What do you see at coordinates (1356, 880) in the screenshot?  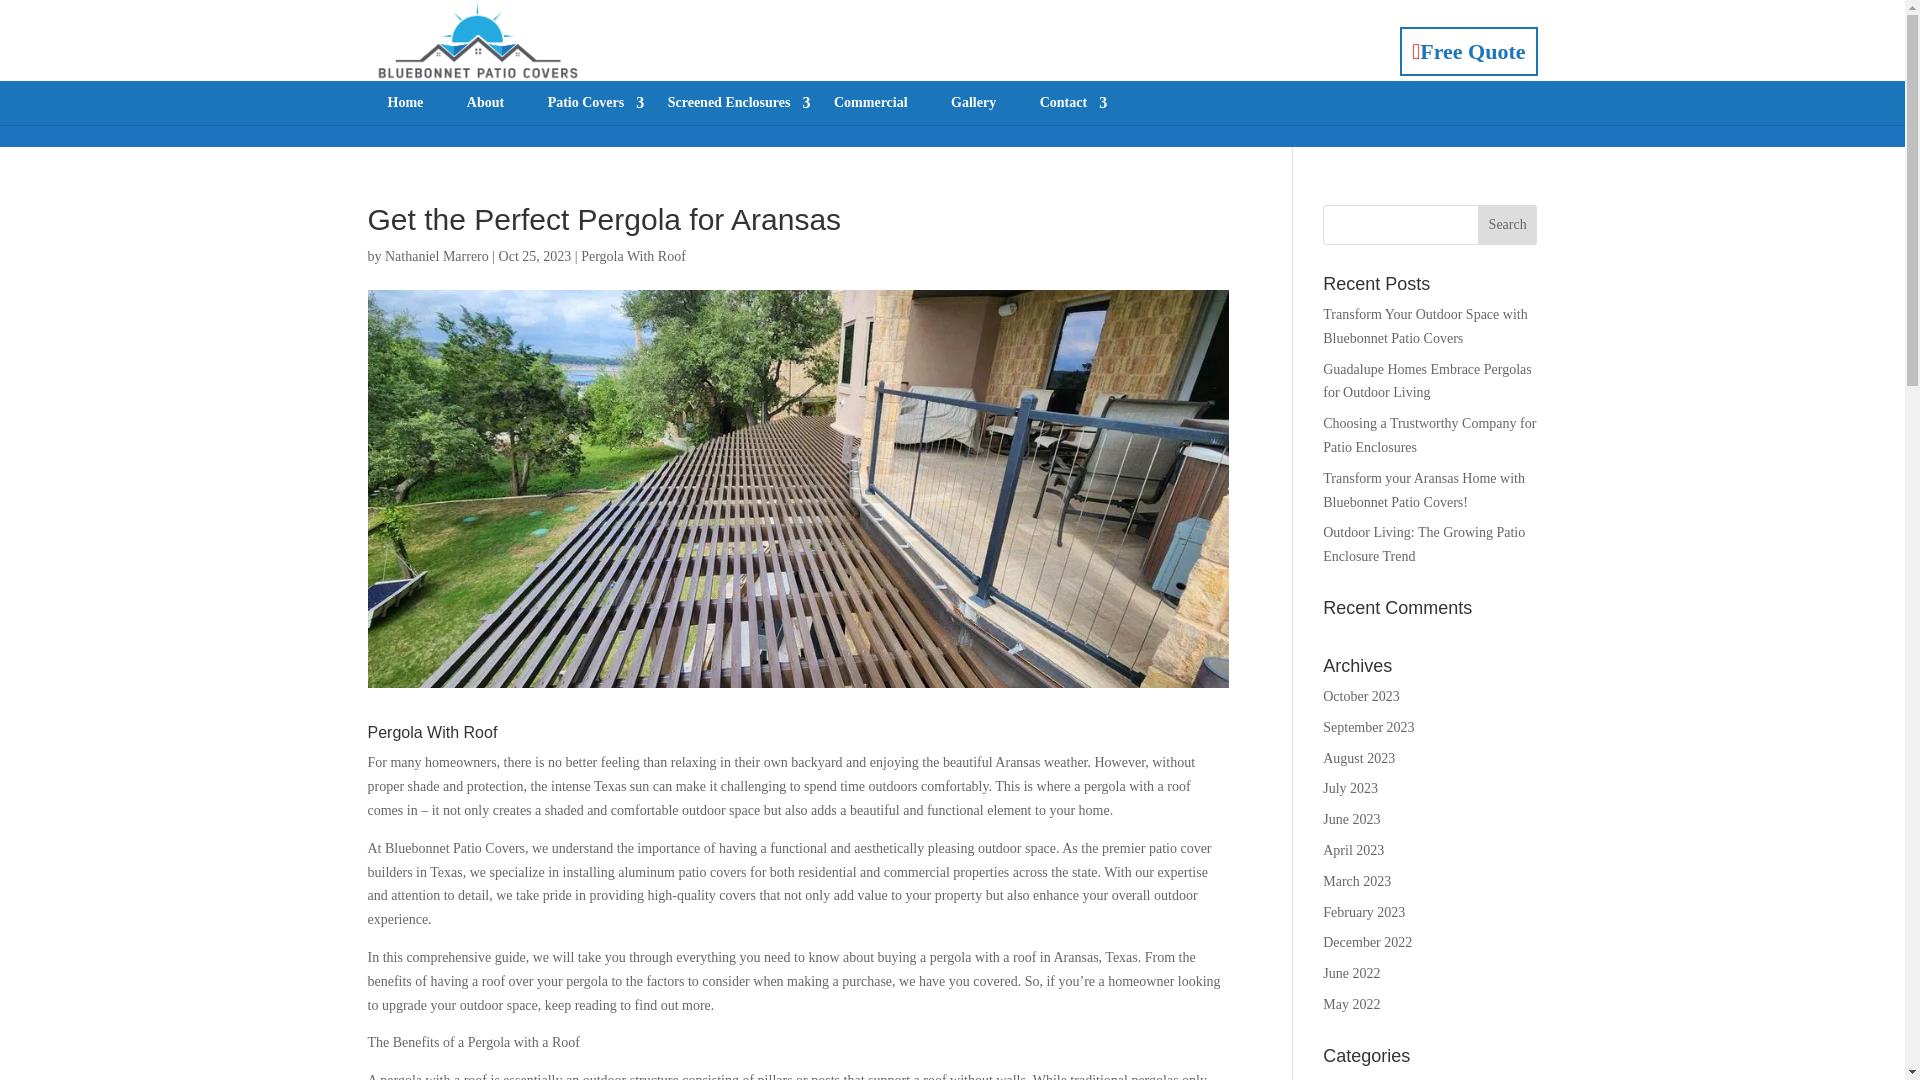 I see `March 2023` at bounding box center [1356, 880].